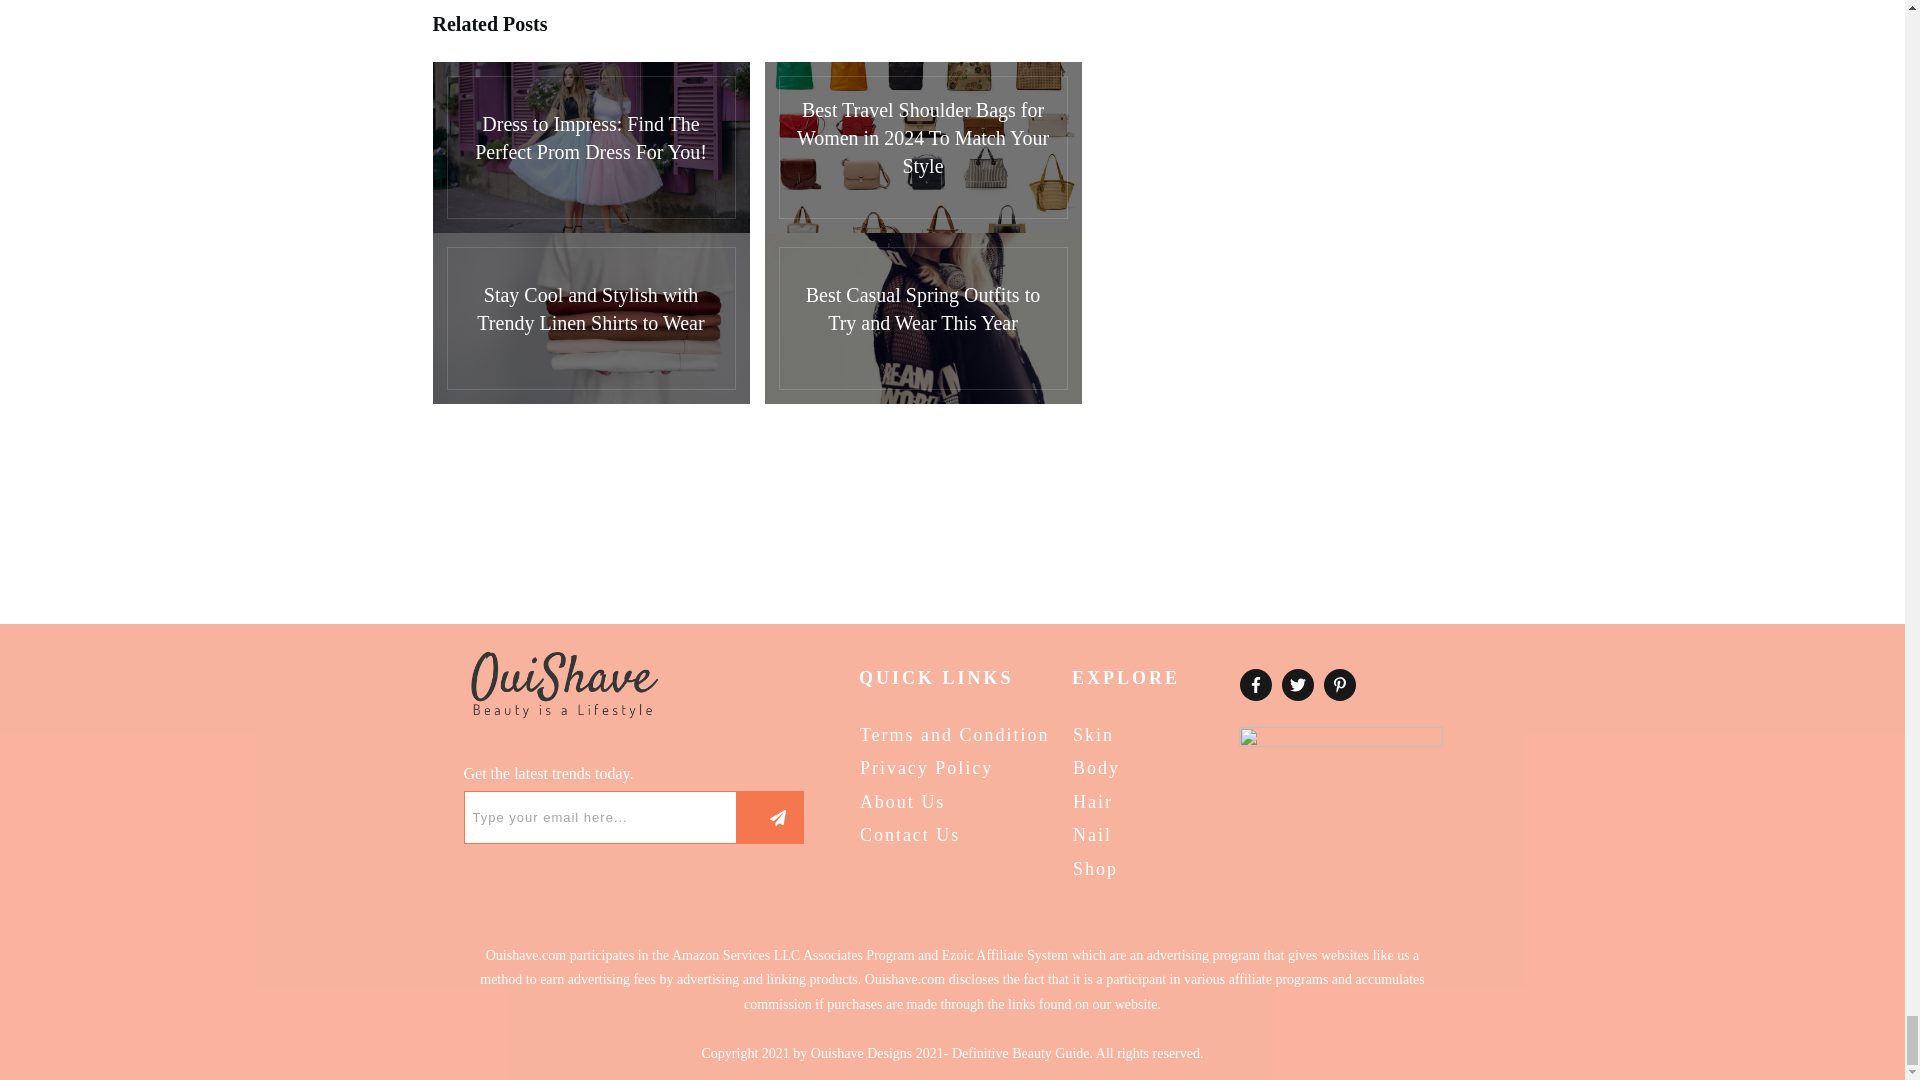  I want to click on CloudstrikeVentures-png-1, so click(1340, 746).